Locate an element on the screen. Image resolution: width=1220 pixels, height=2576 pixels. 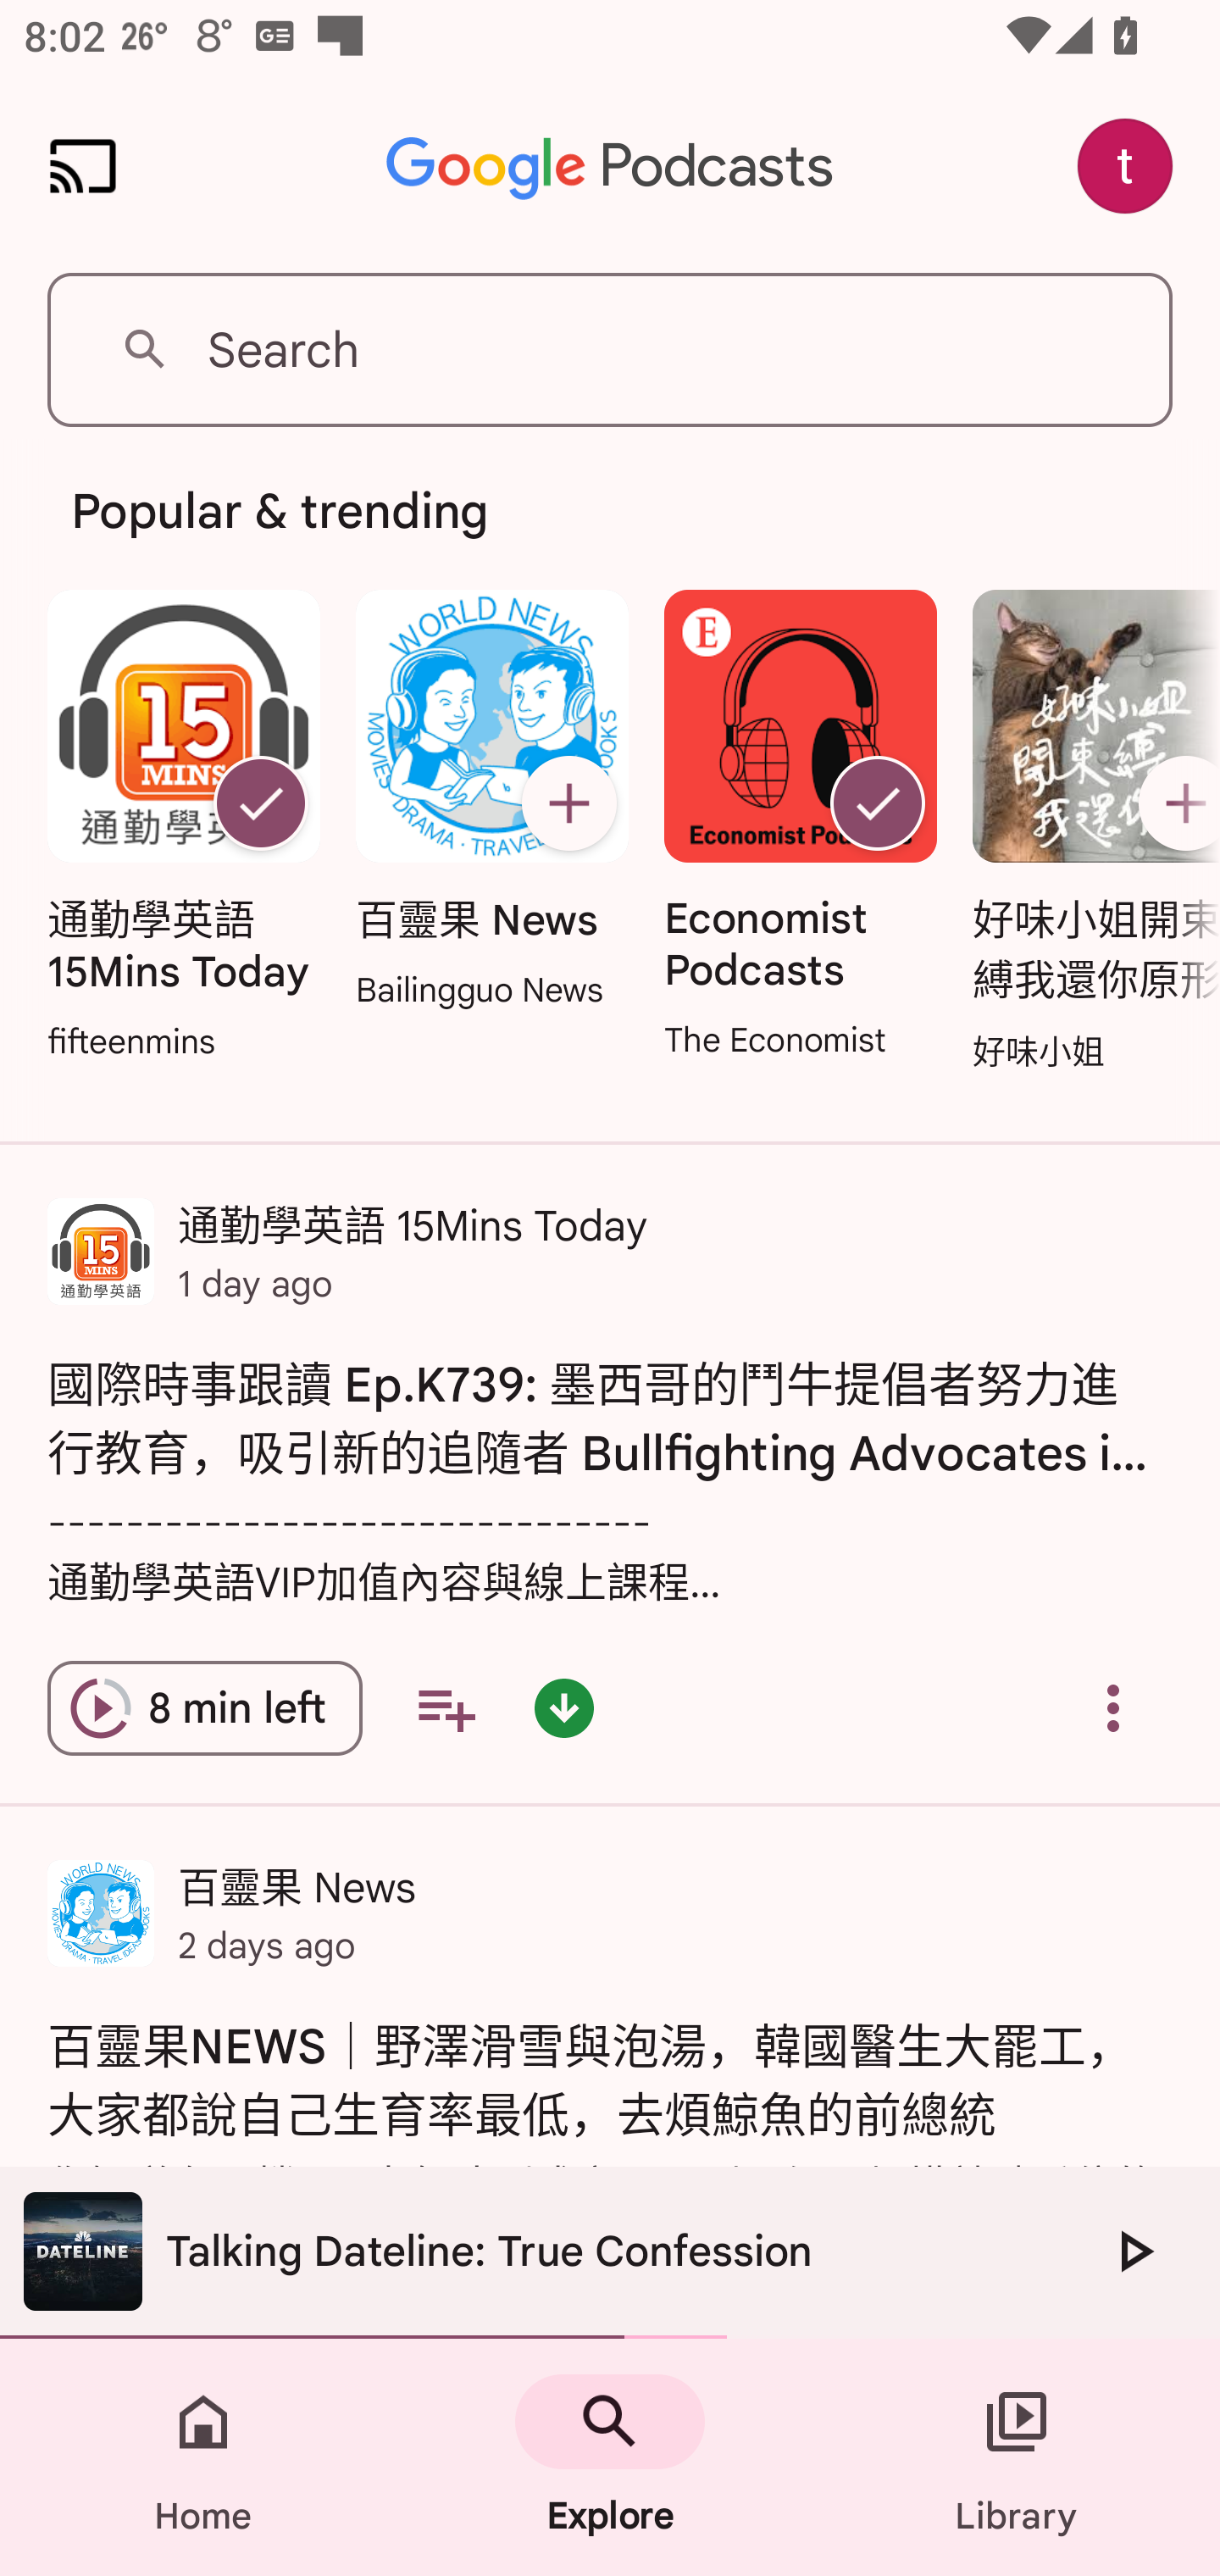
Play is located at coordinates (1134, 2251).